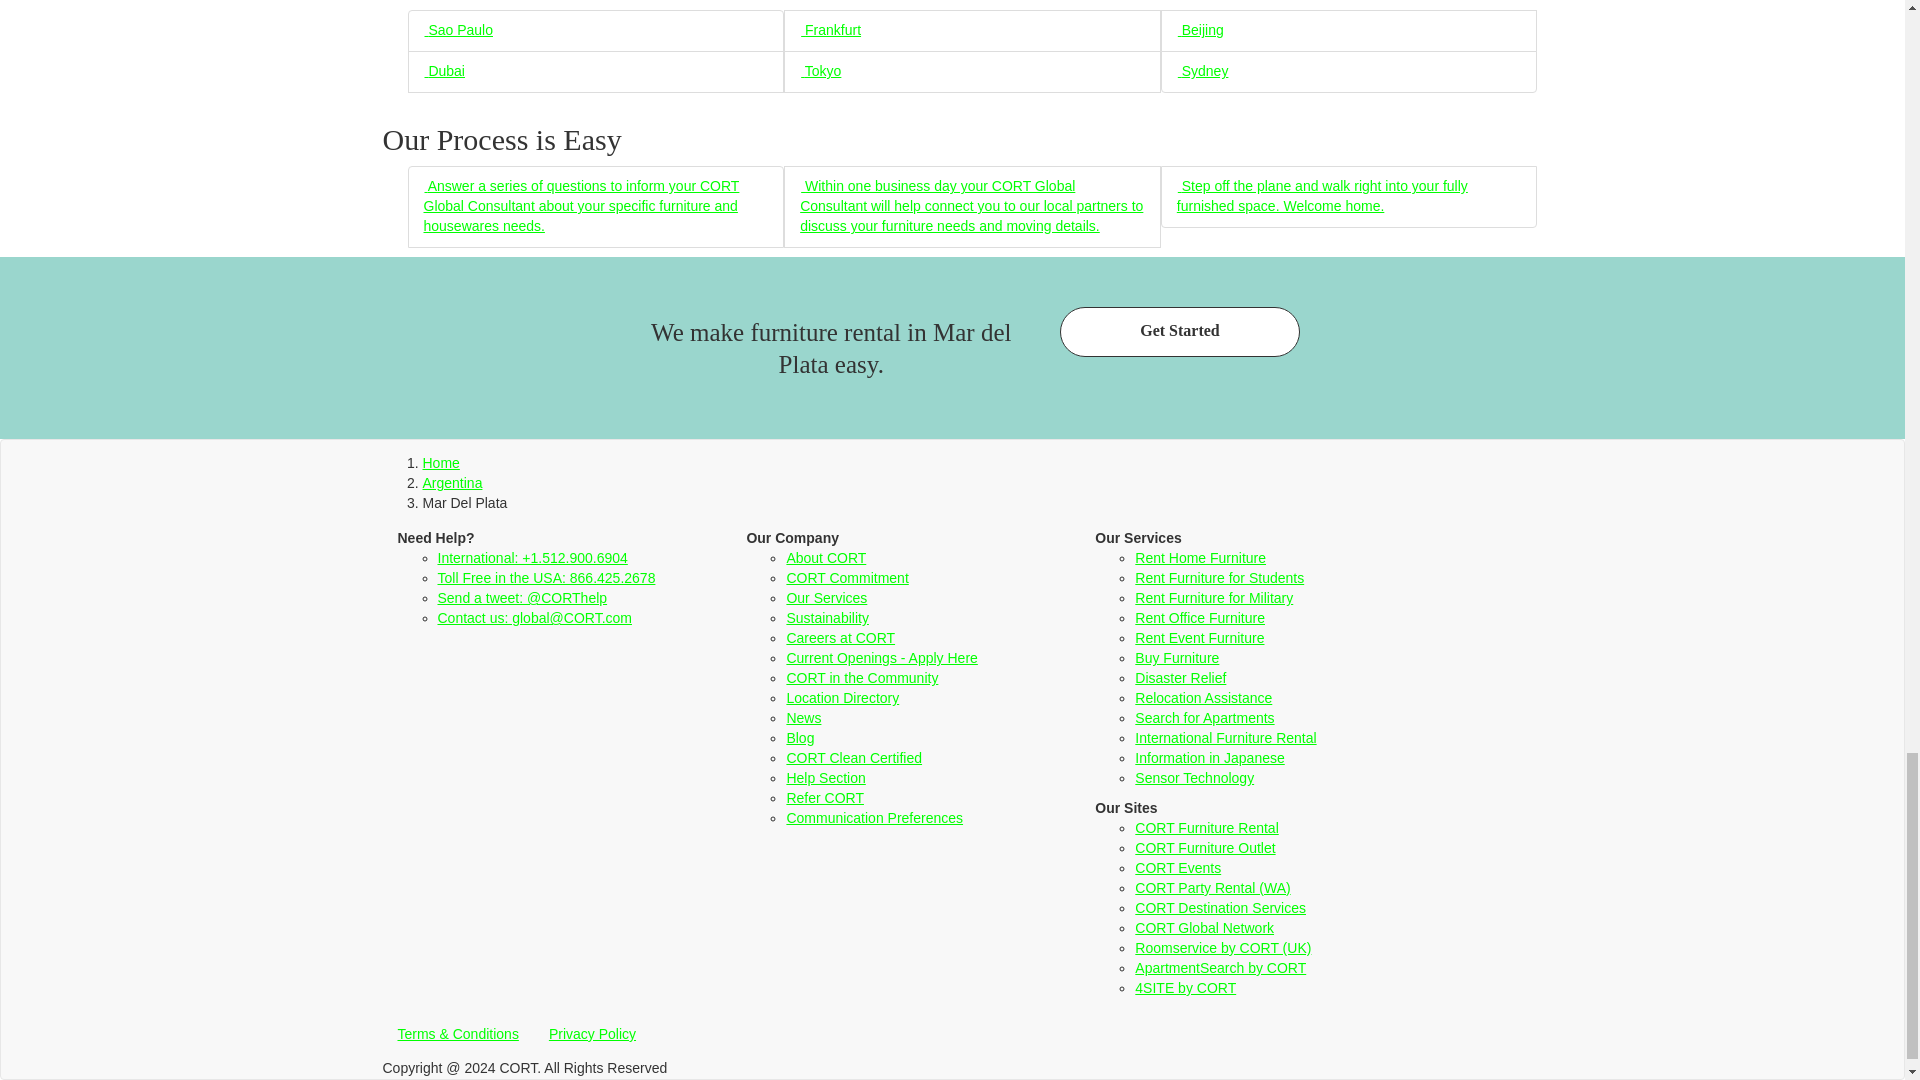 Image resolution: width=1920 pixels, height=1080 pixels. Describe the element at coordinates (1202, 70) in the screenshot. I see `Sydney` at that location.